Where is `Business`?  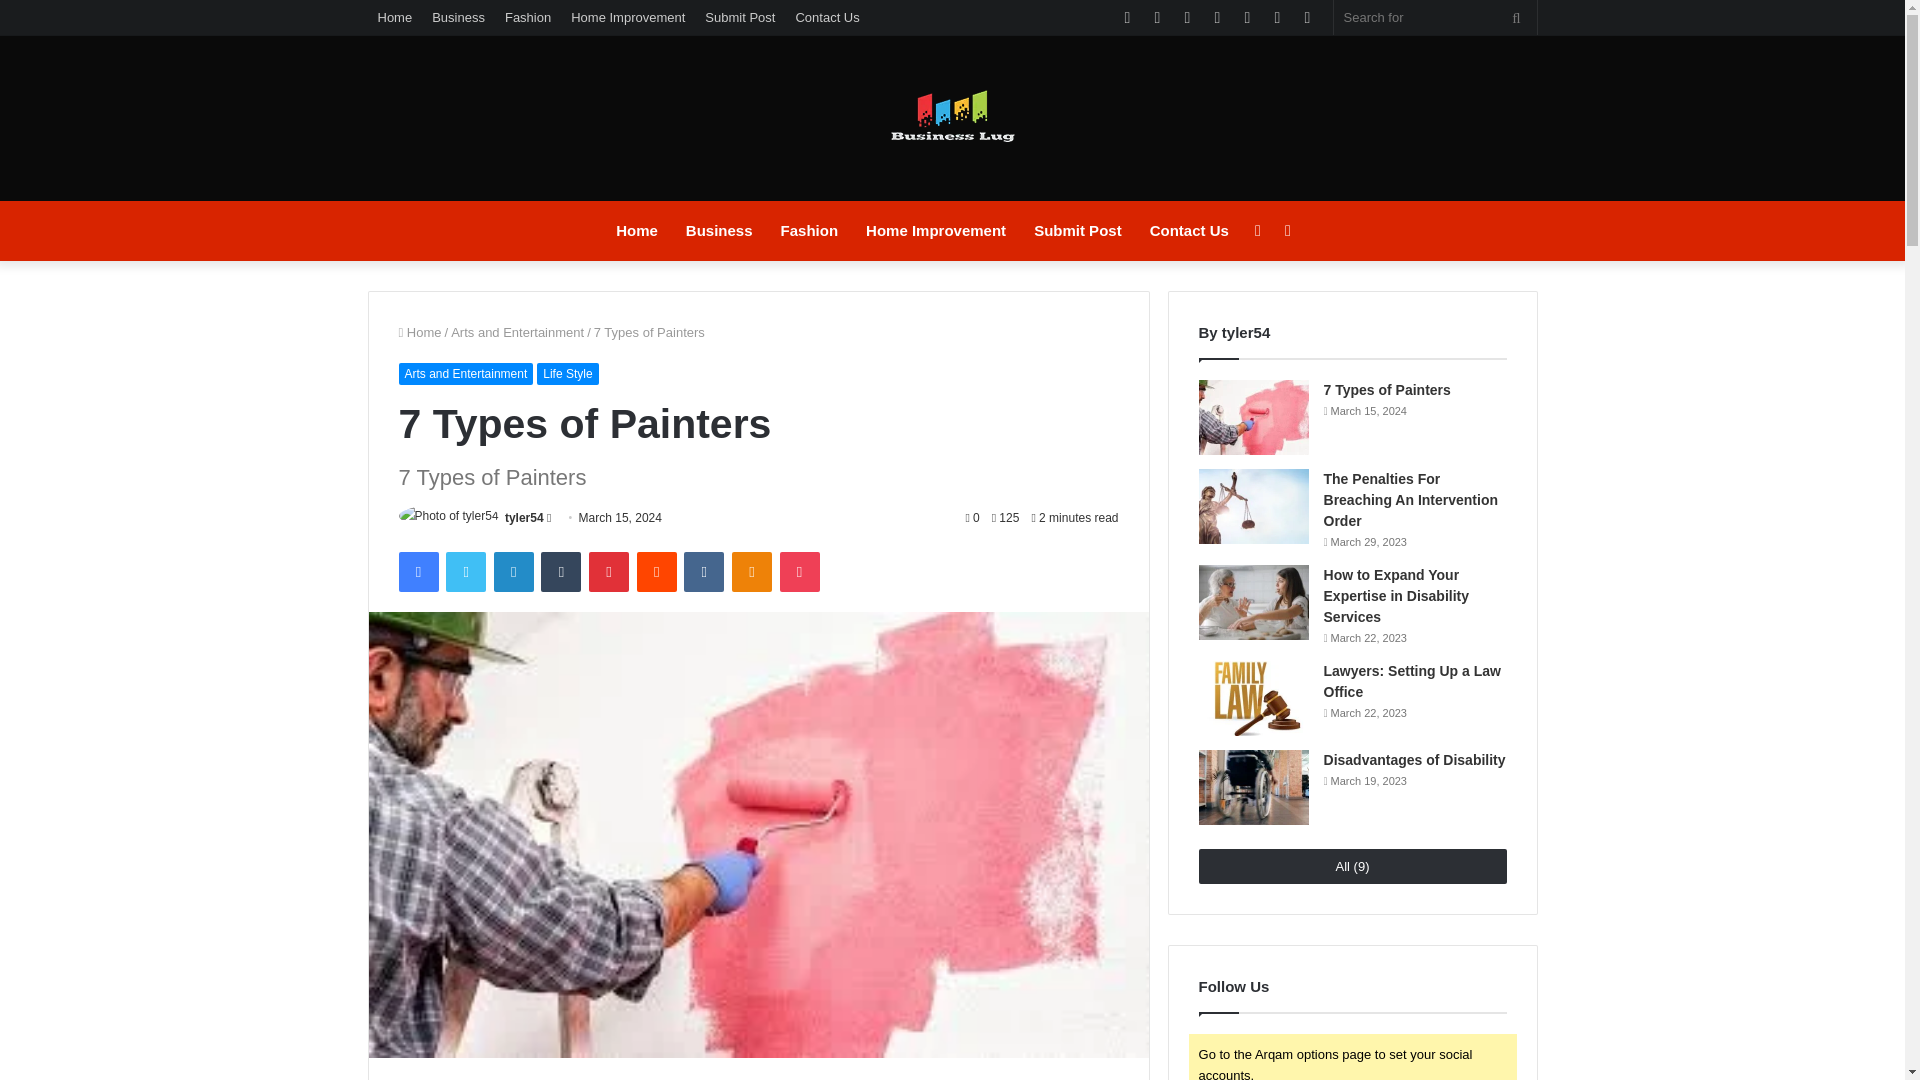
Business is located at coordinates (719, 230).